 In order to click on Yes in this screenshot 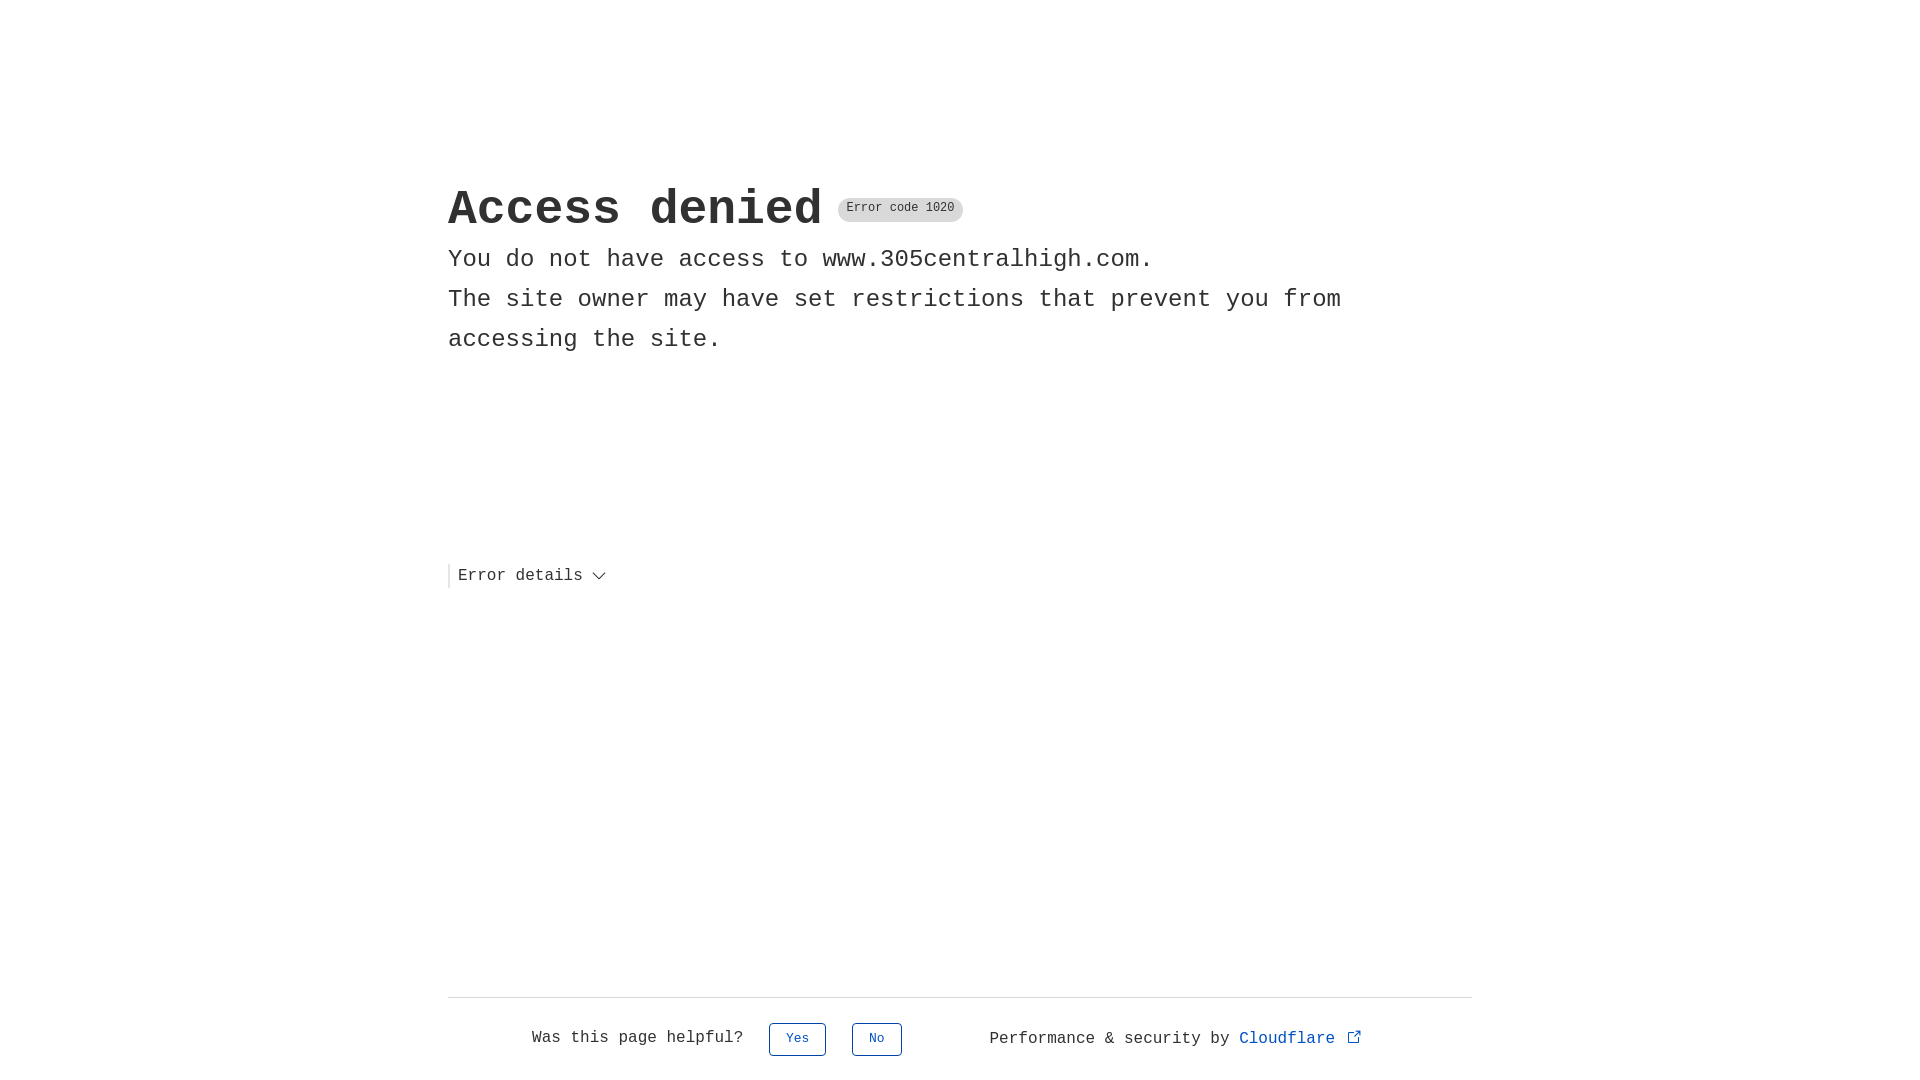, I will do `click(798, 1040)`.